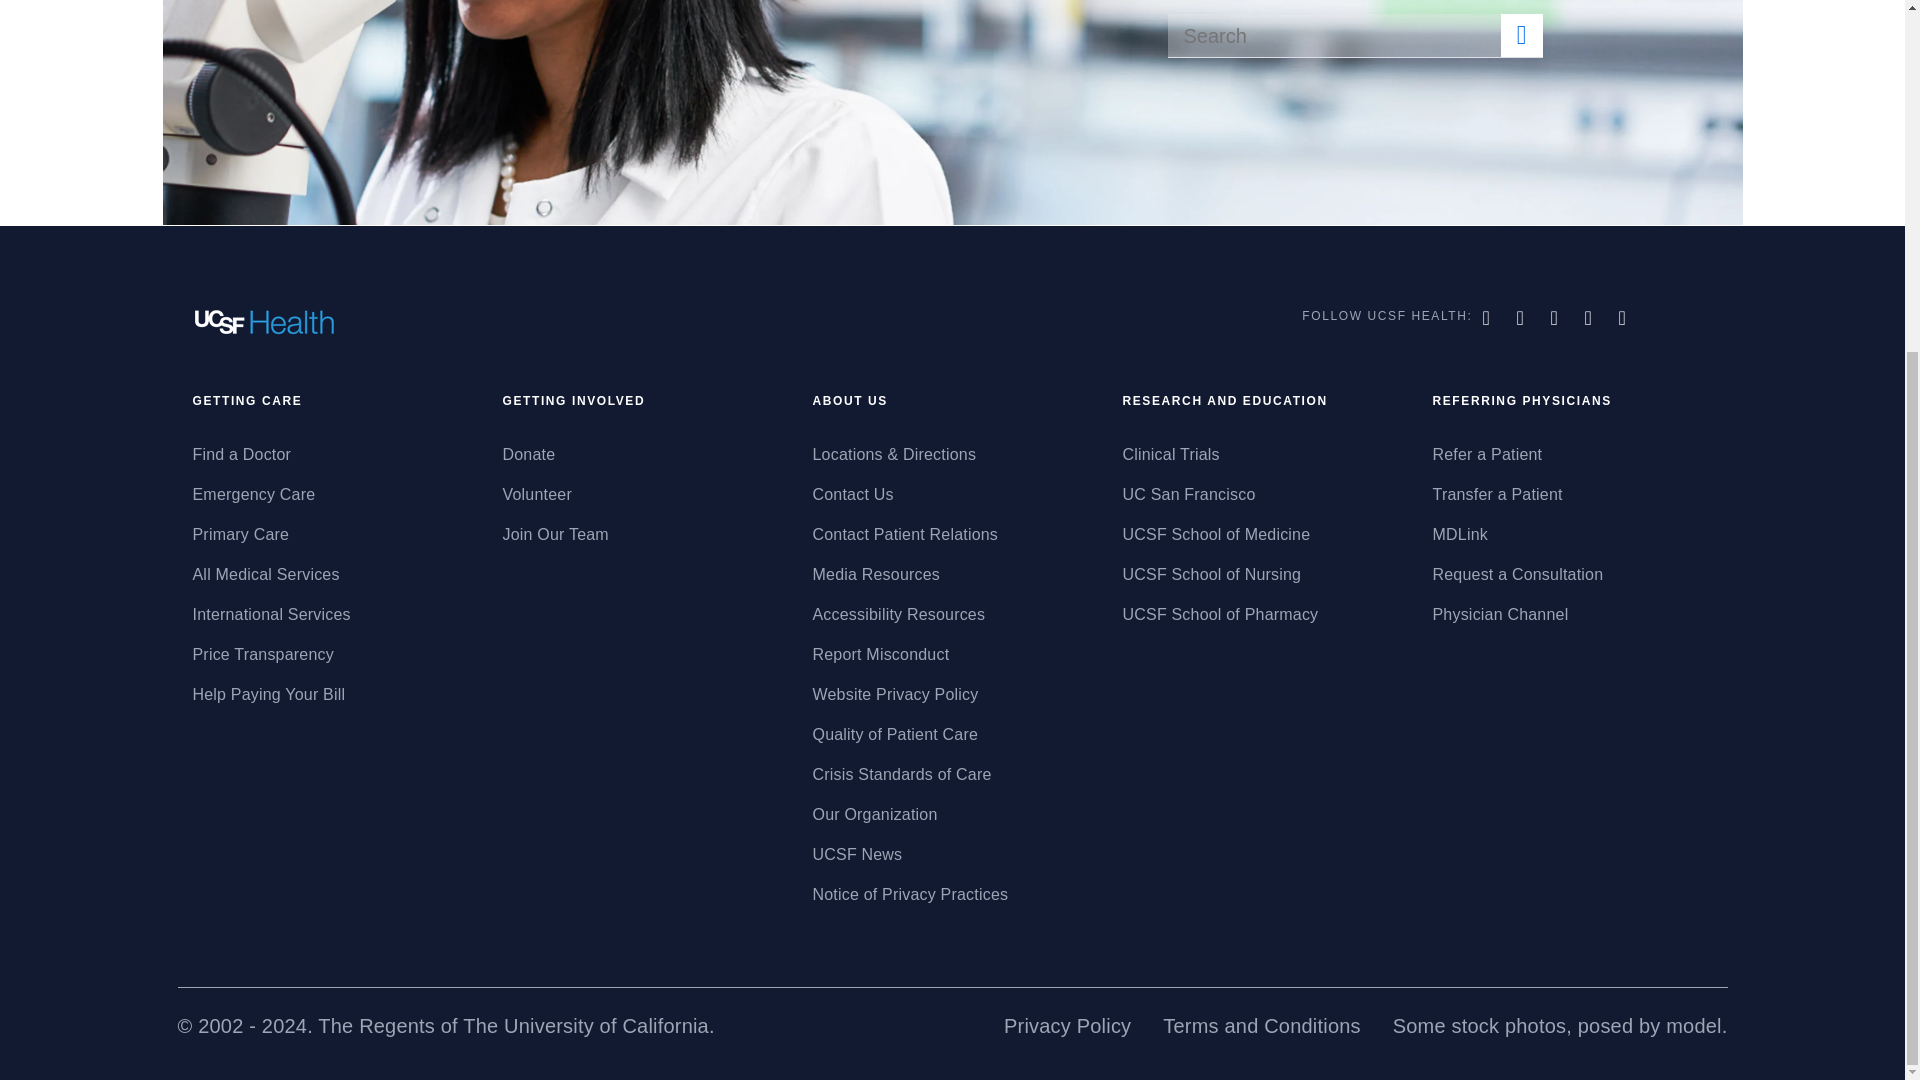 The height and width of the screenshot is (1080, 1920). What do you see at coordinates (332, 494) in the screenshot?
I see `Emergency Care` at bounding box center [332, 494].